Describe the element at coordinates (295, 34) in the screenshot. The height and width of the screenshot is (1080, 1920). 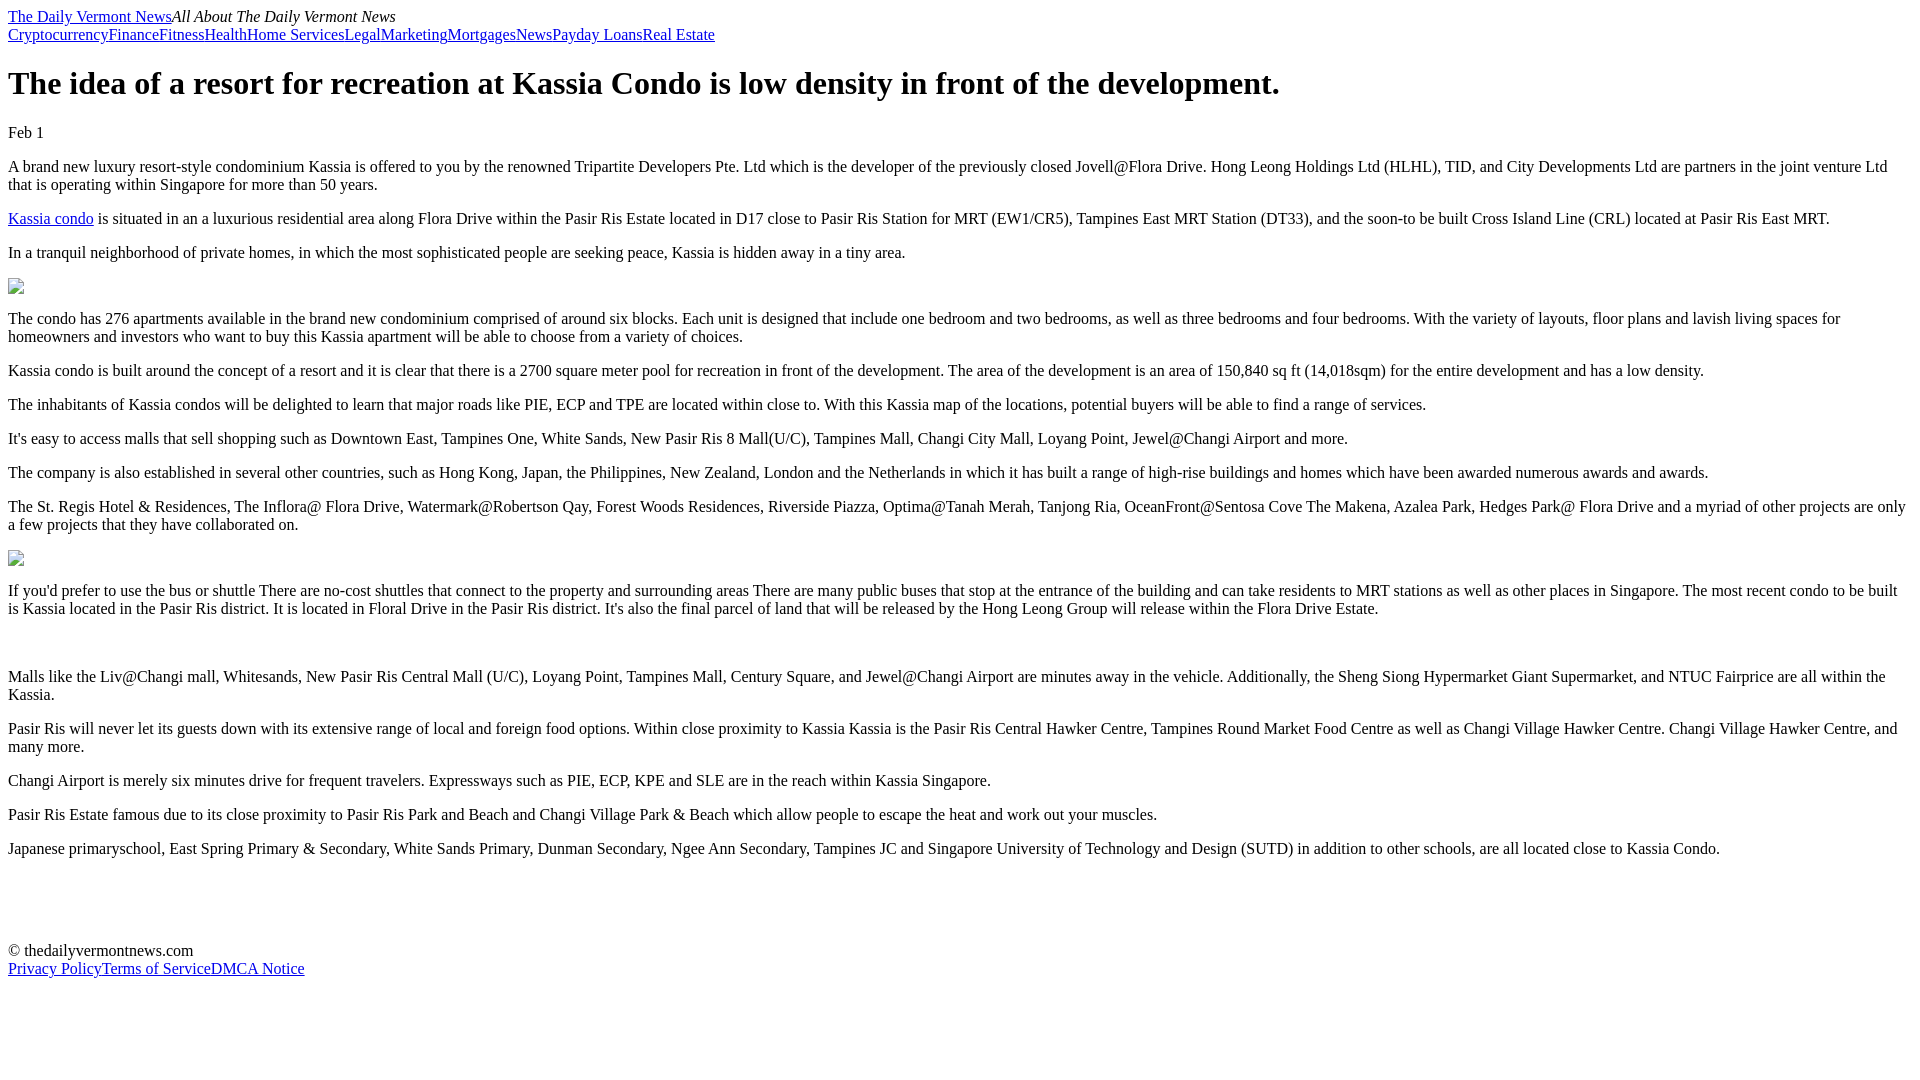
I see `Home Services` at that location.